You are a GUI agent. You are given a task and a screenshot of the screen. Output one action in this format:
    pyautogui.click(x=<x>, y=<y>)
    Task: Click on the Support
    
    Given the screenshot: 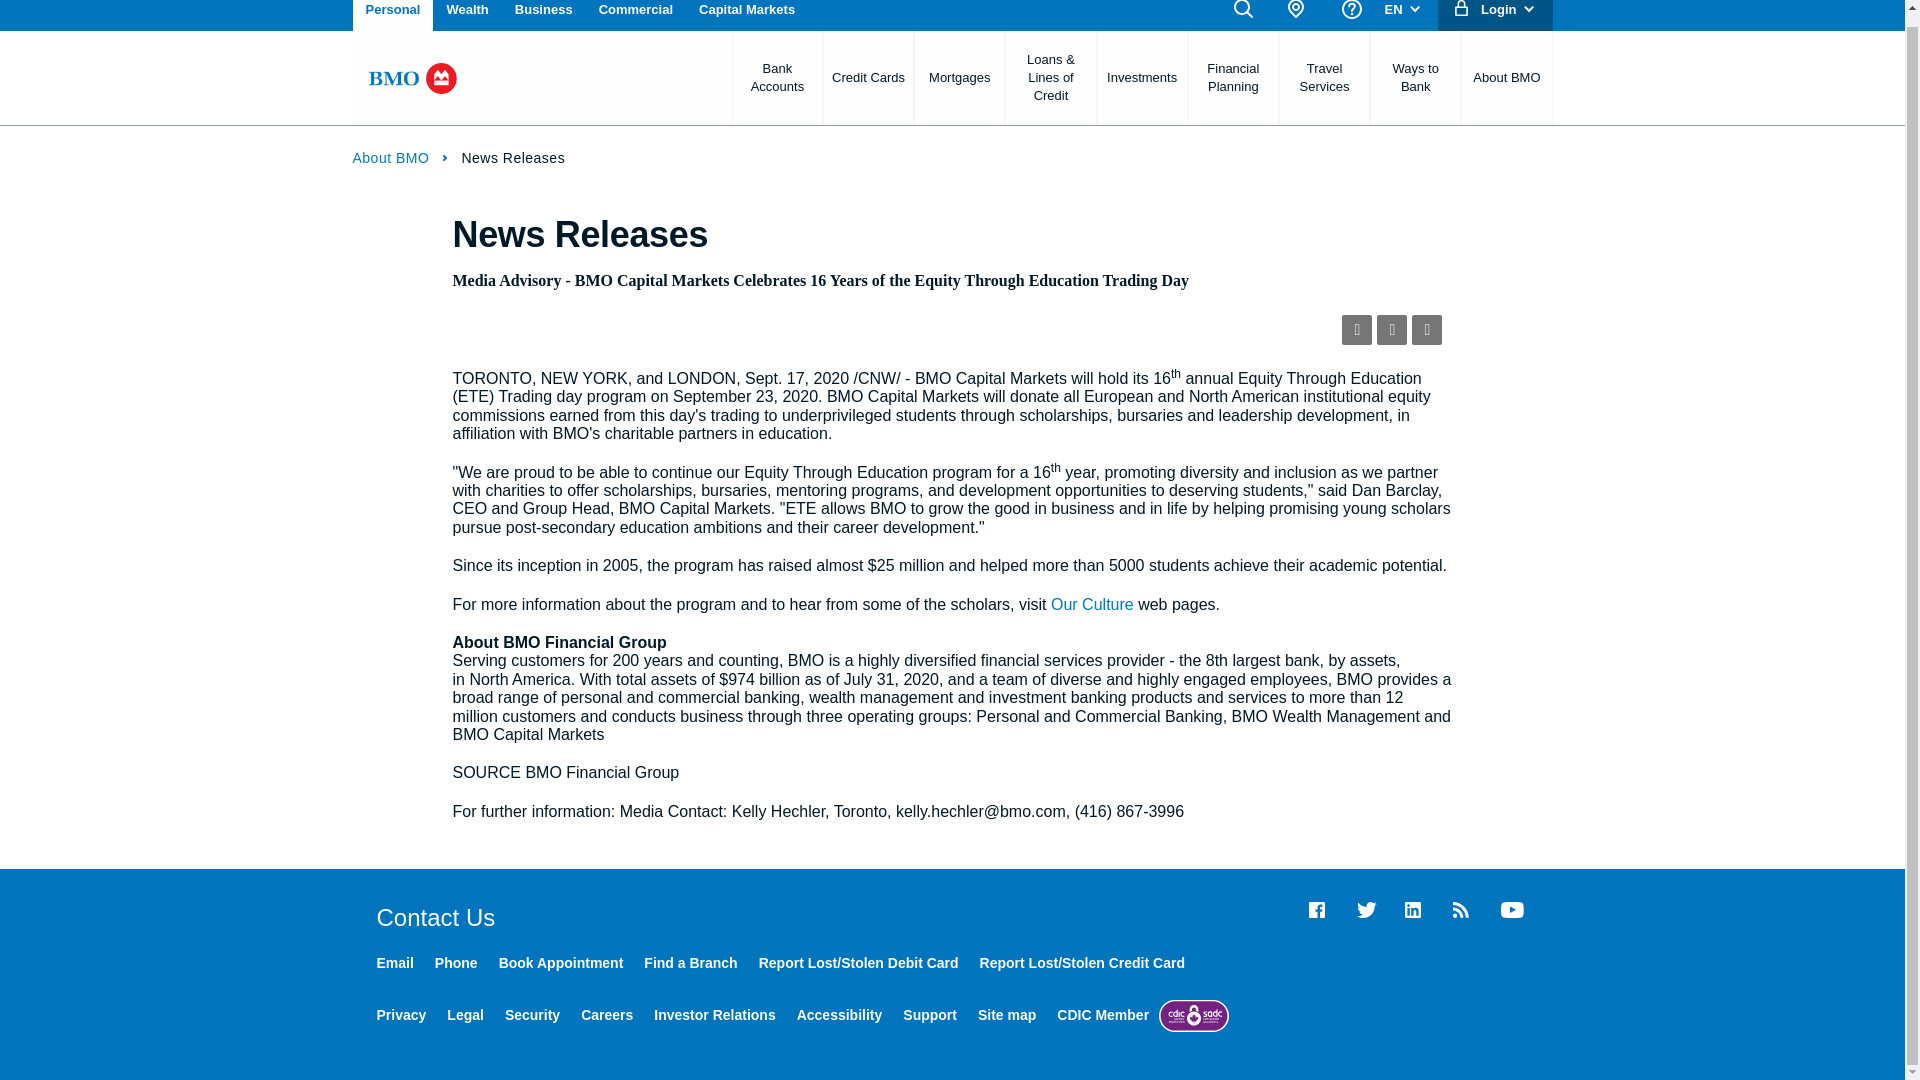 What is the action you would take?
    pyautogui.click(x=1344, y=16)
    